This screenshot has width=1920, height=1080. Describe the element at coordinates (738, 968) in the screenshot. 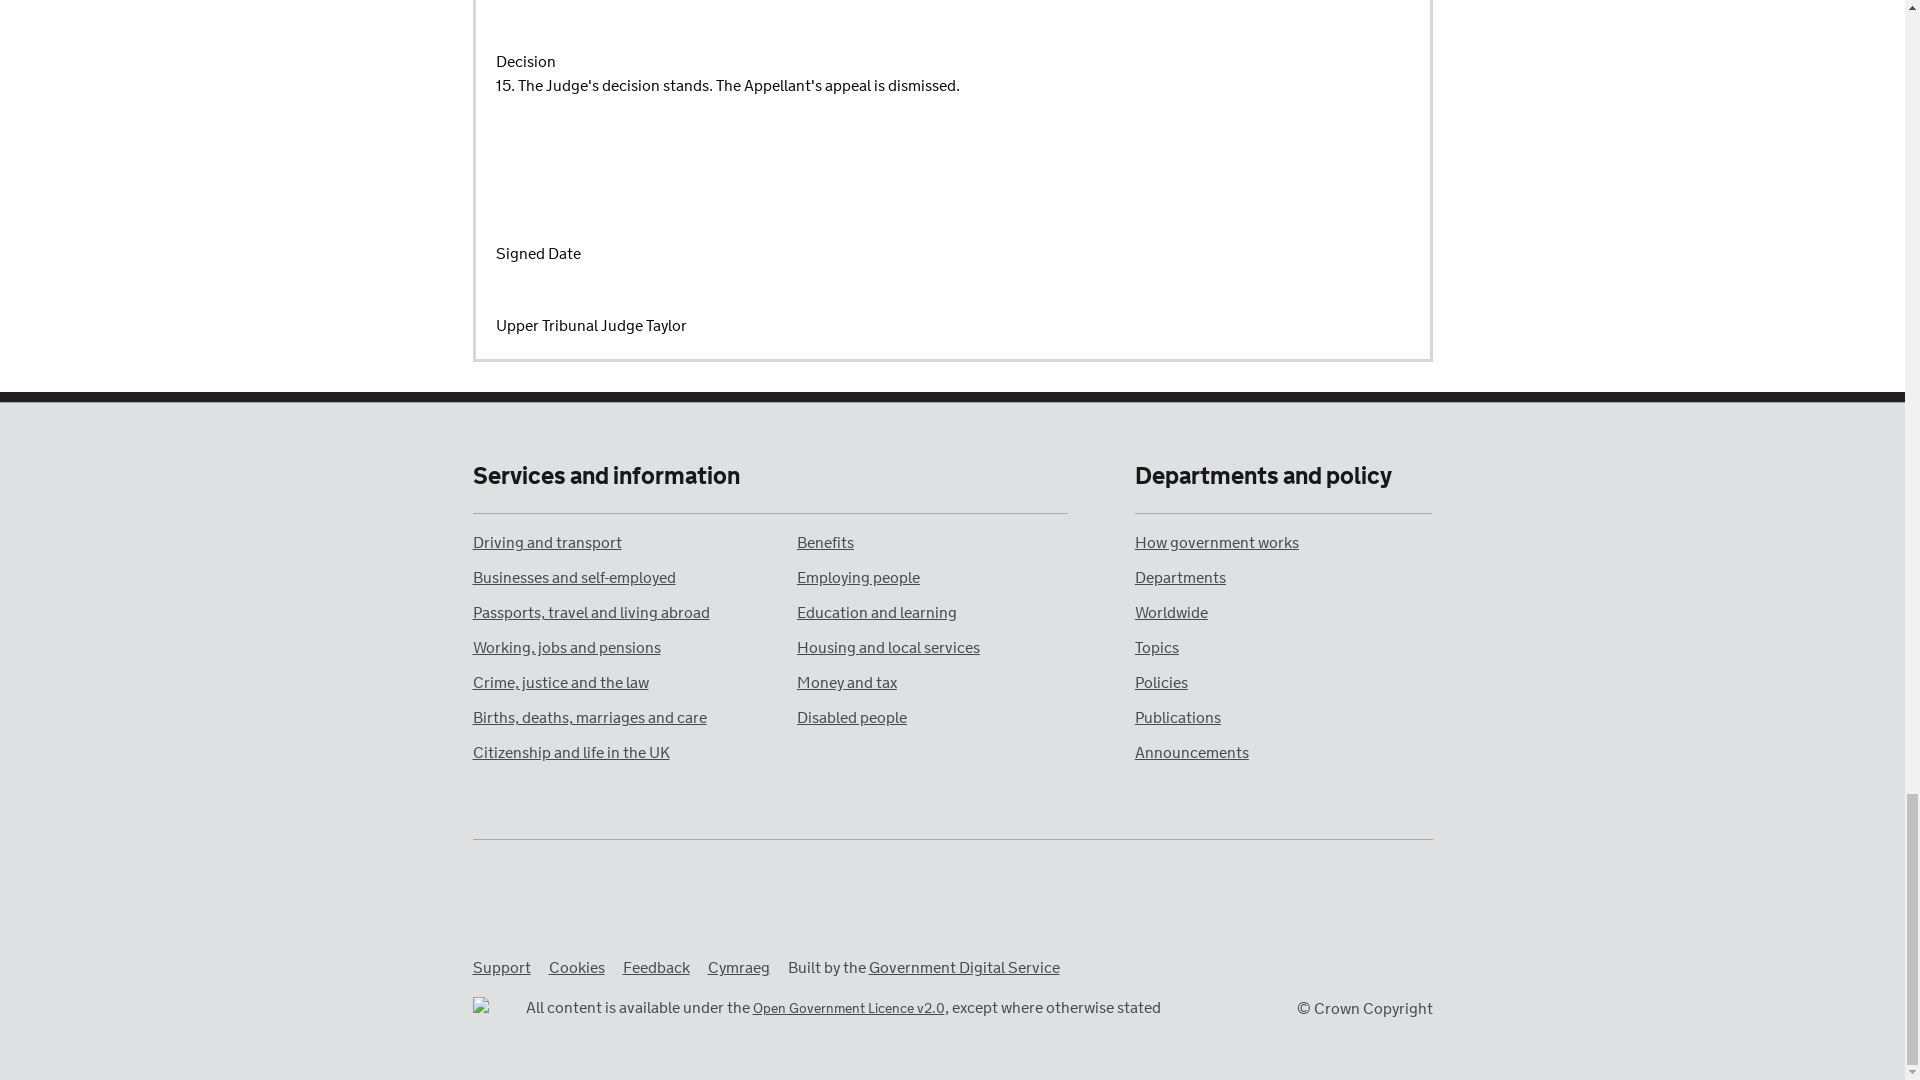

I see `Cymraeg` at that location.